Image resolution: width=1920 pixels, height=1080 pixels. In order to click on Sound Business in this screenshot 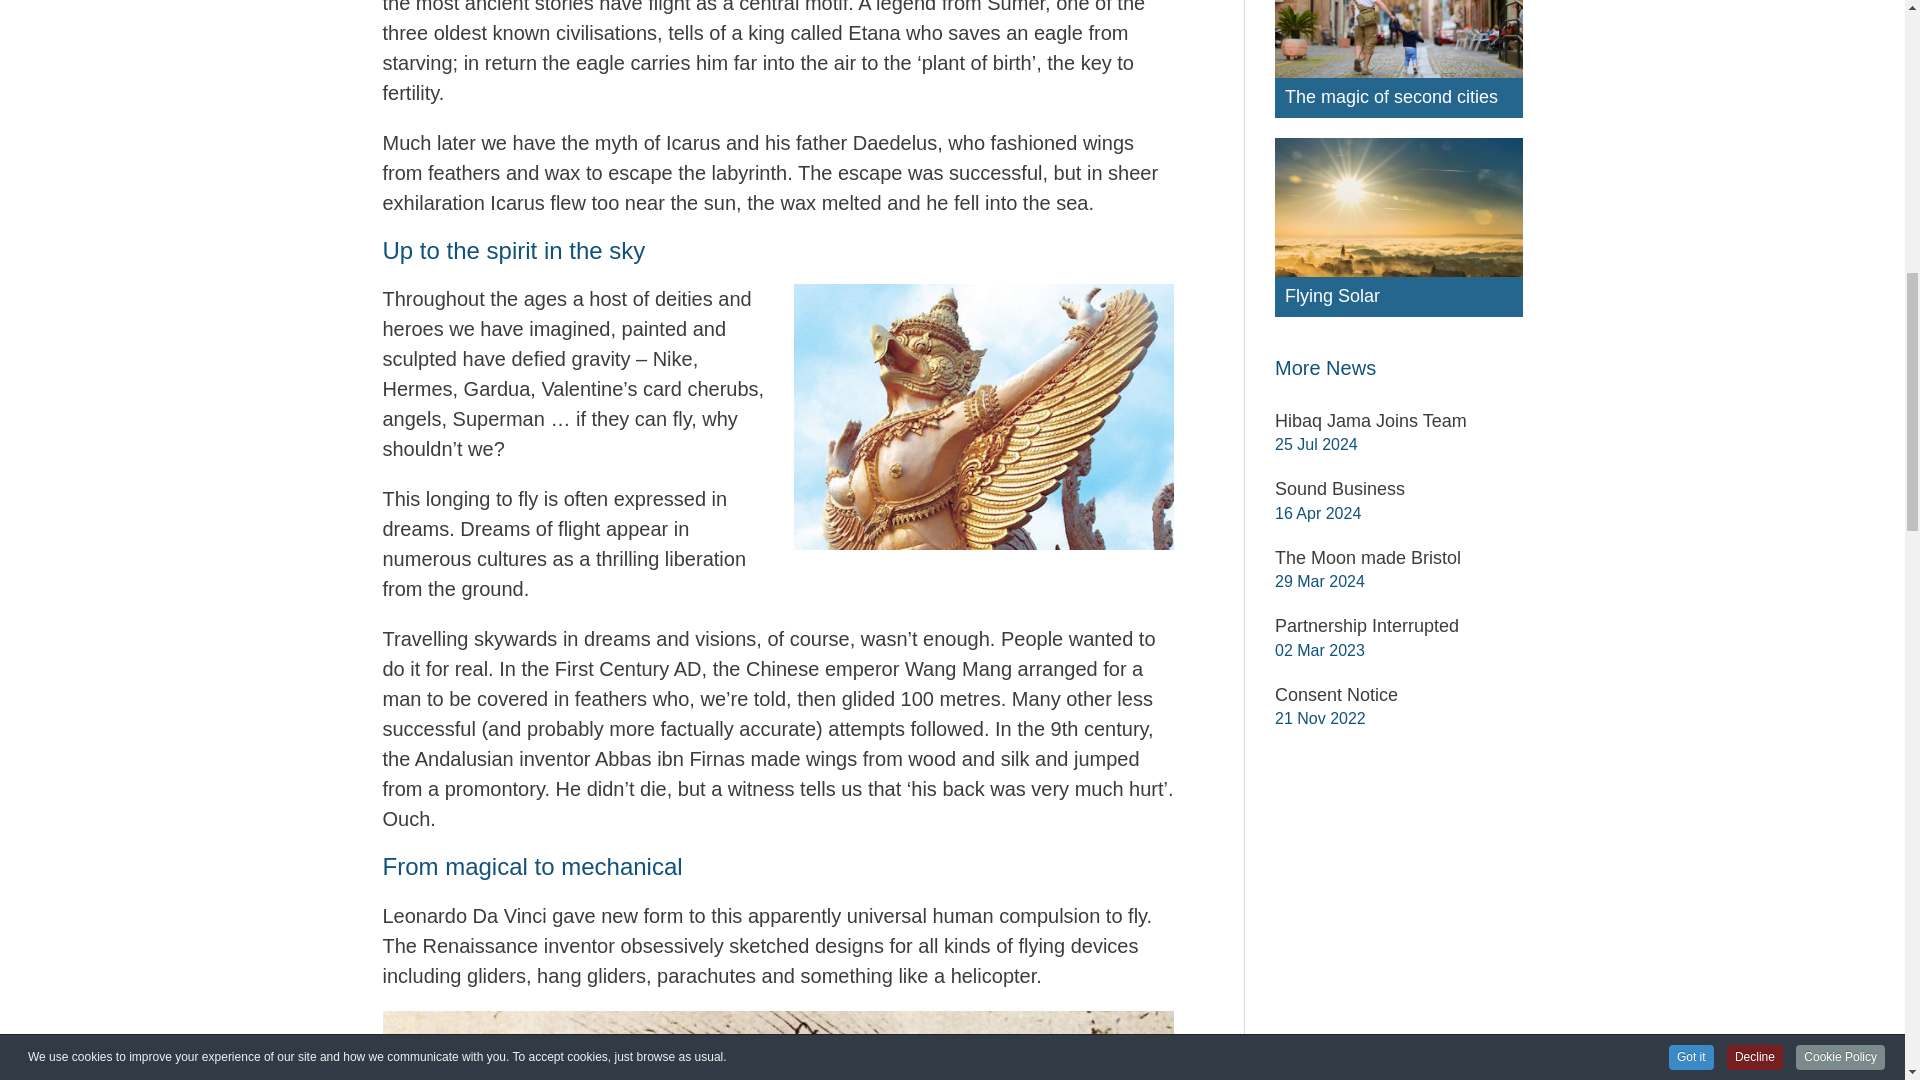, I will do `click(1398, 490)`.